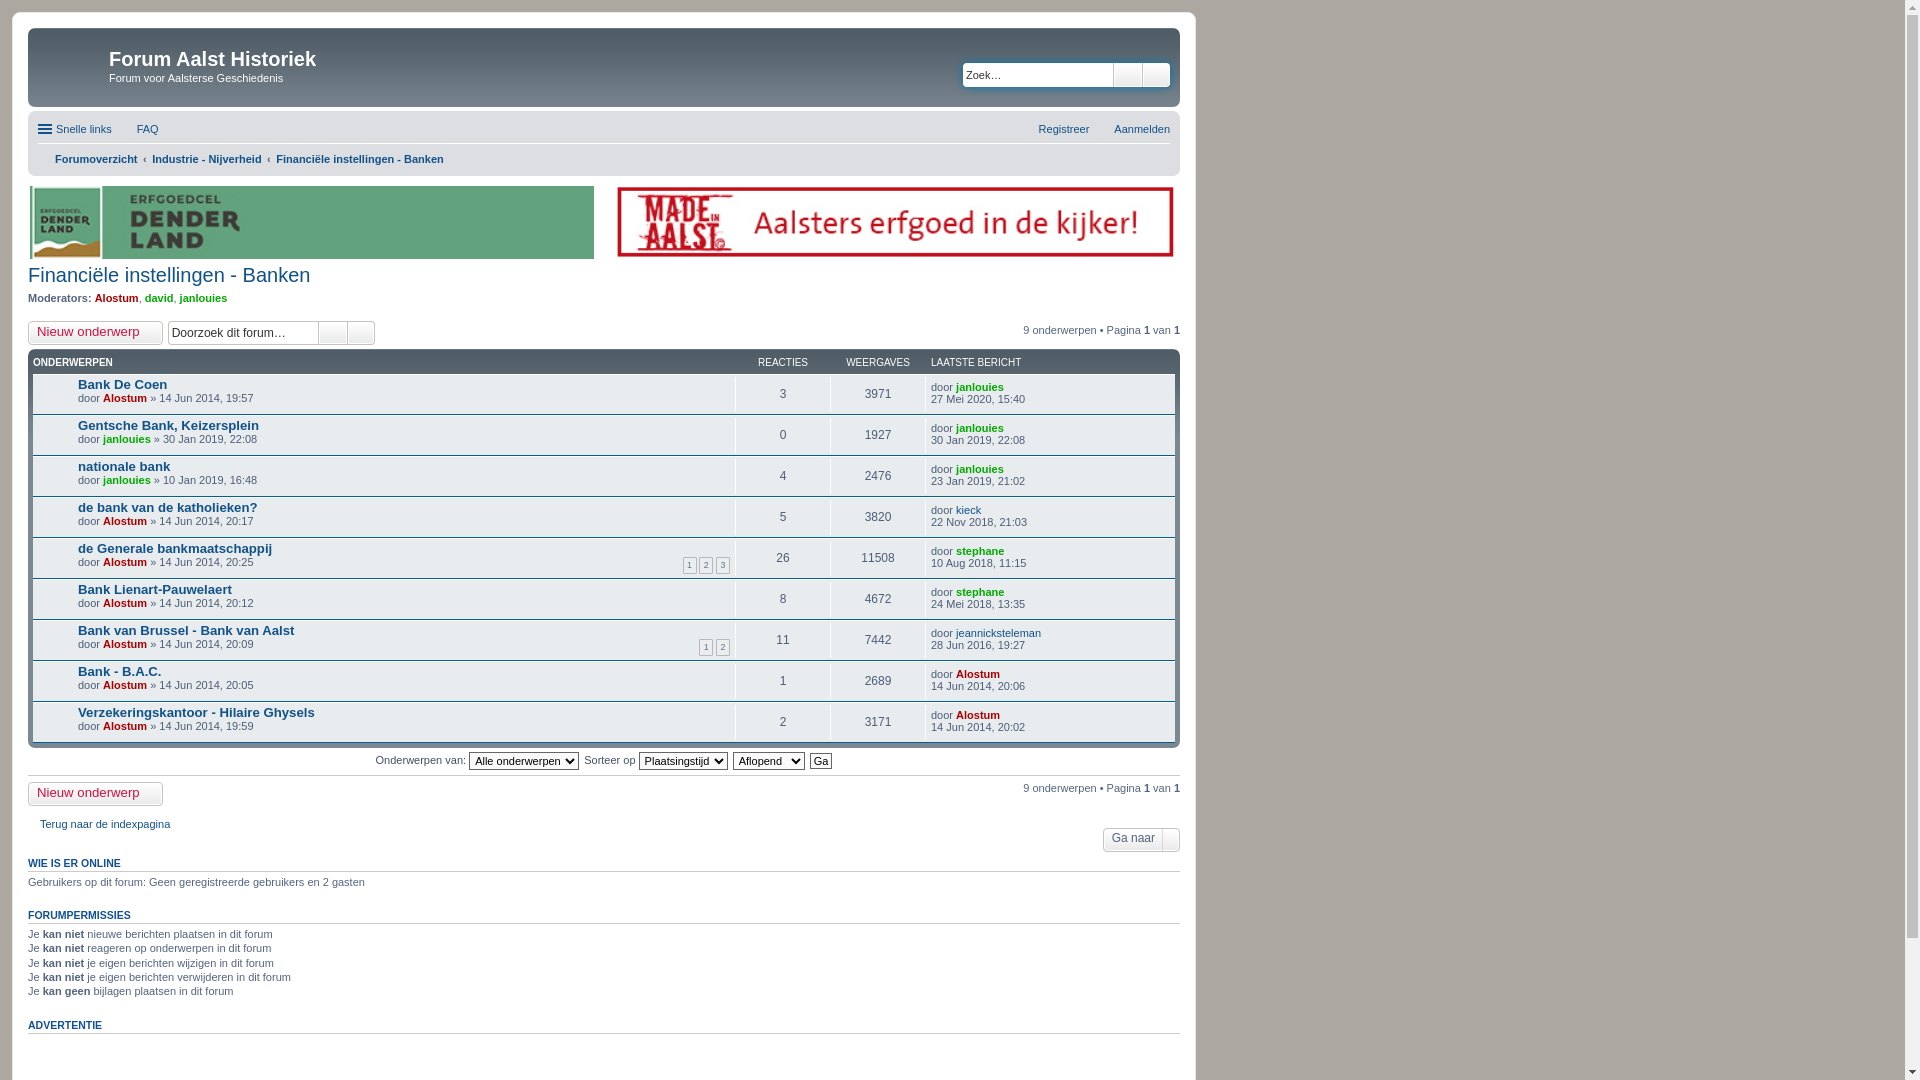 This screenshot has height=1080, width=1920. Describe the element at coordinates (1128, 75) in the screenshot. I see `Zoek` at that location.